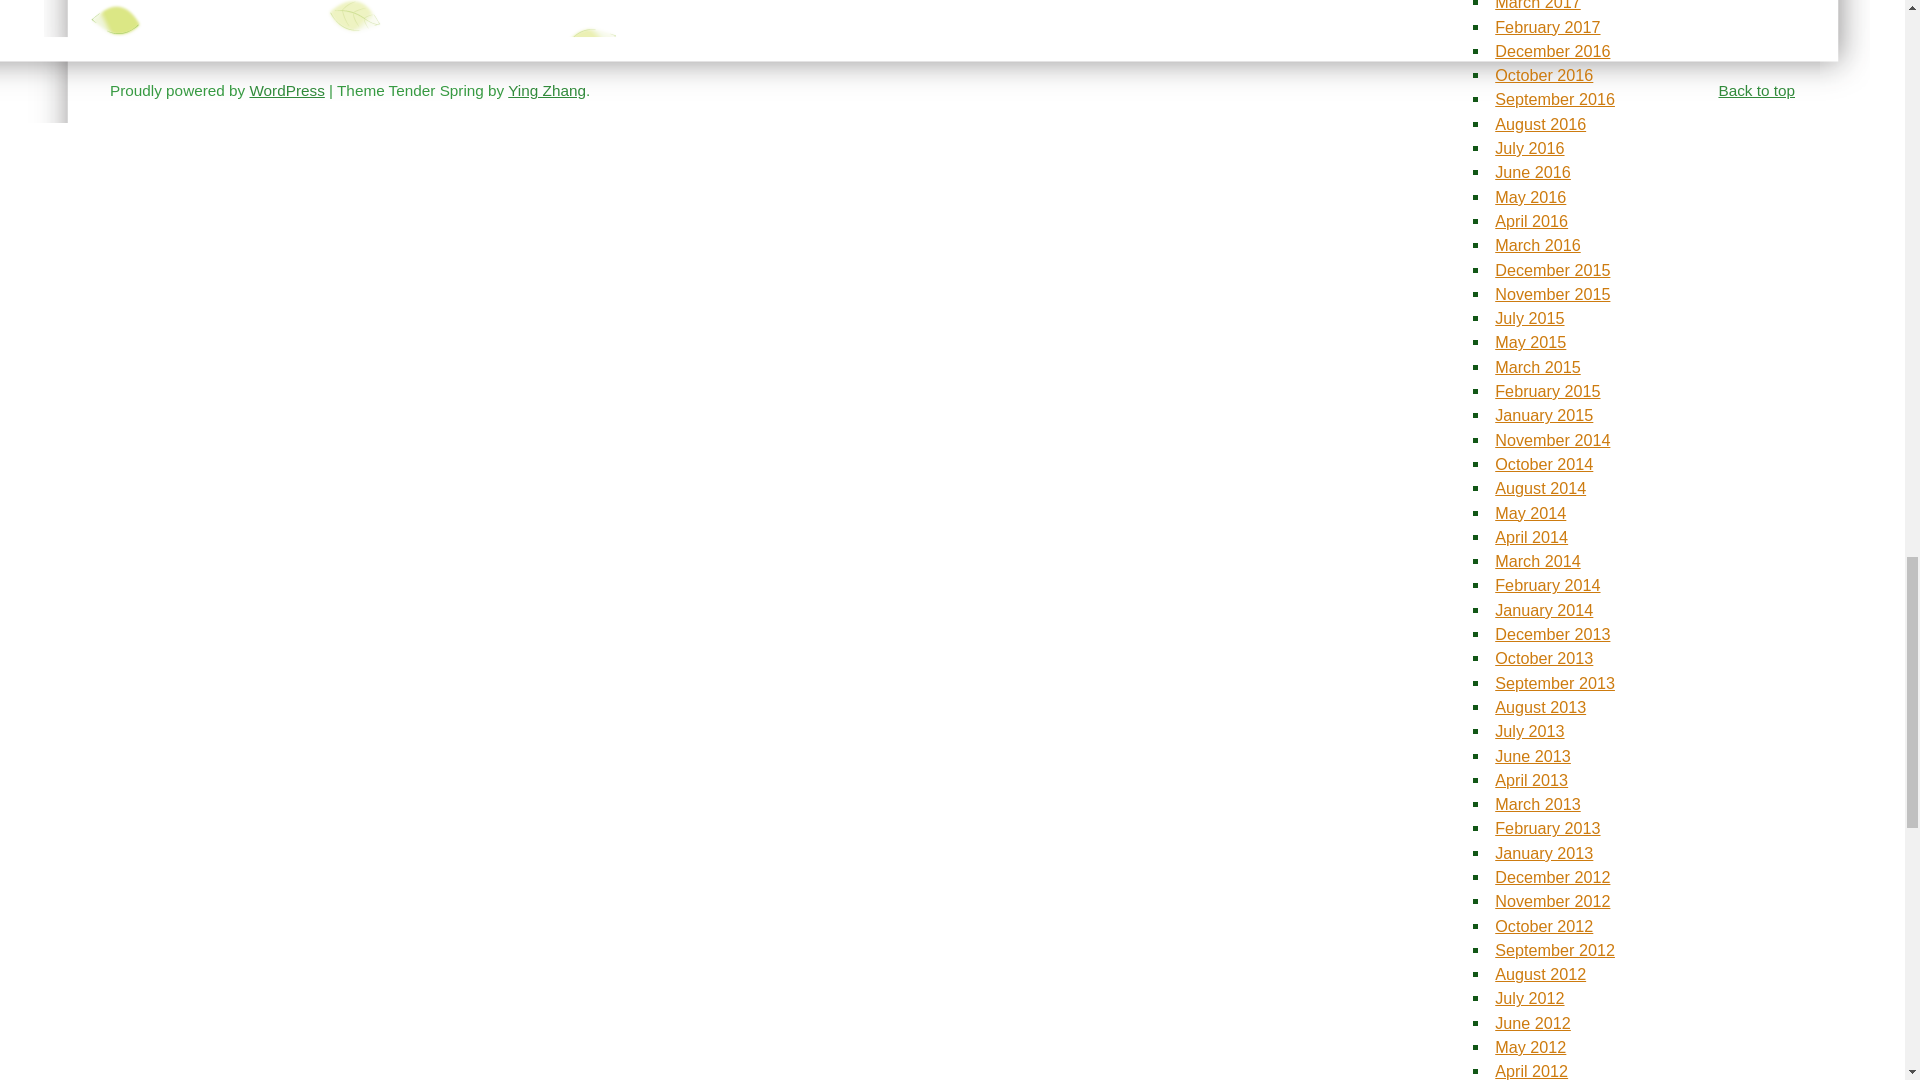 This screenshot has width=1920, height=1080. Describe the element at coordinates (286, 90) in the screenshot. I see `A Semantic Personal Publishing Platform` at that location.